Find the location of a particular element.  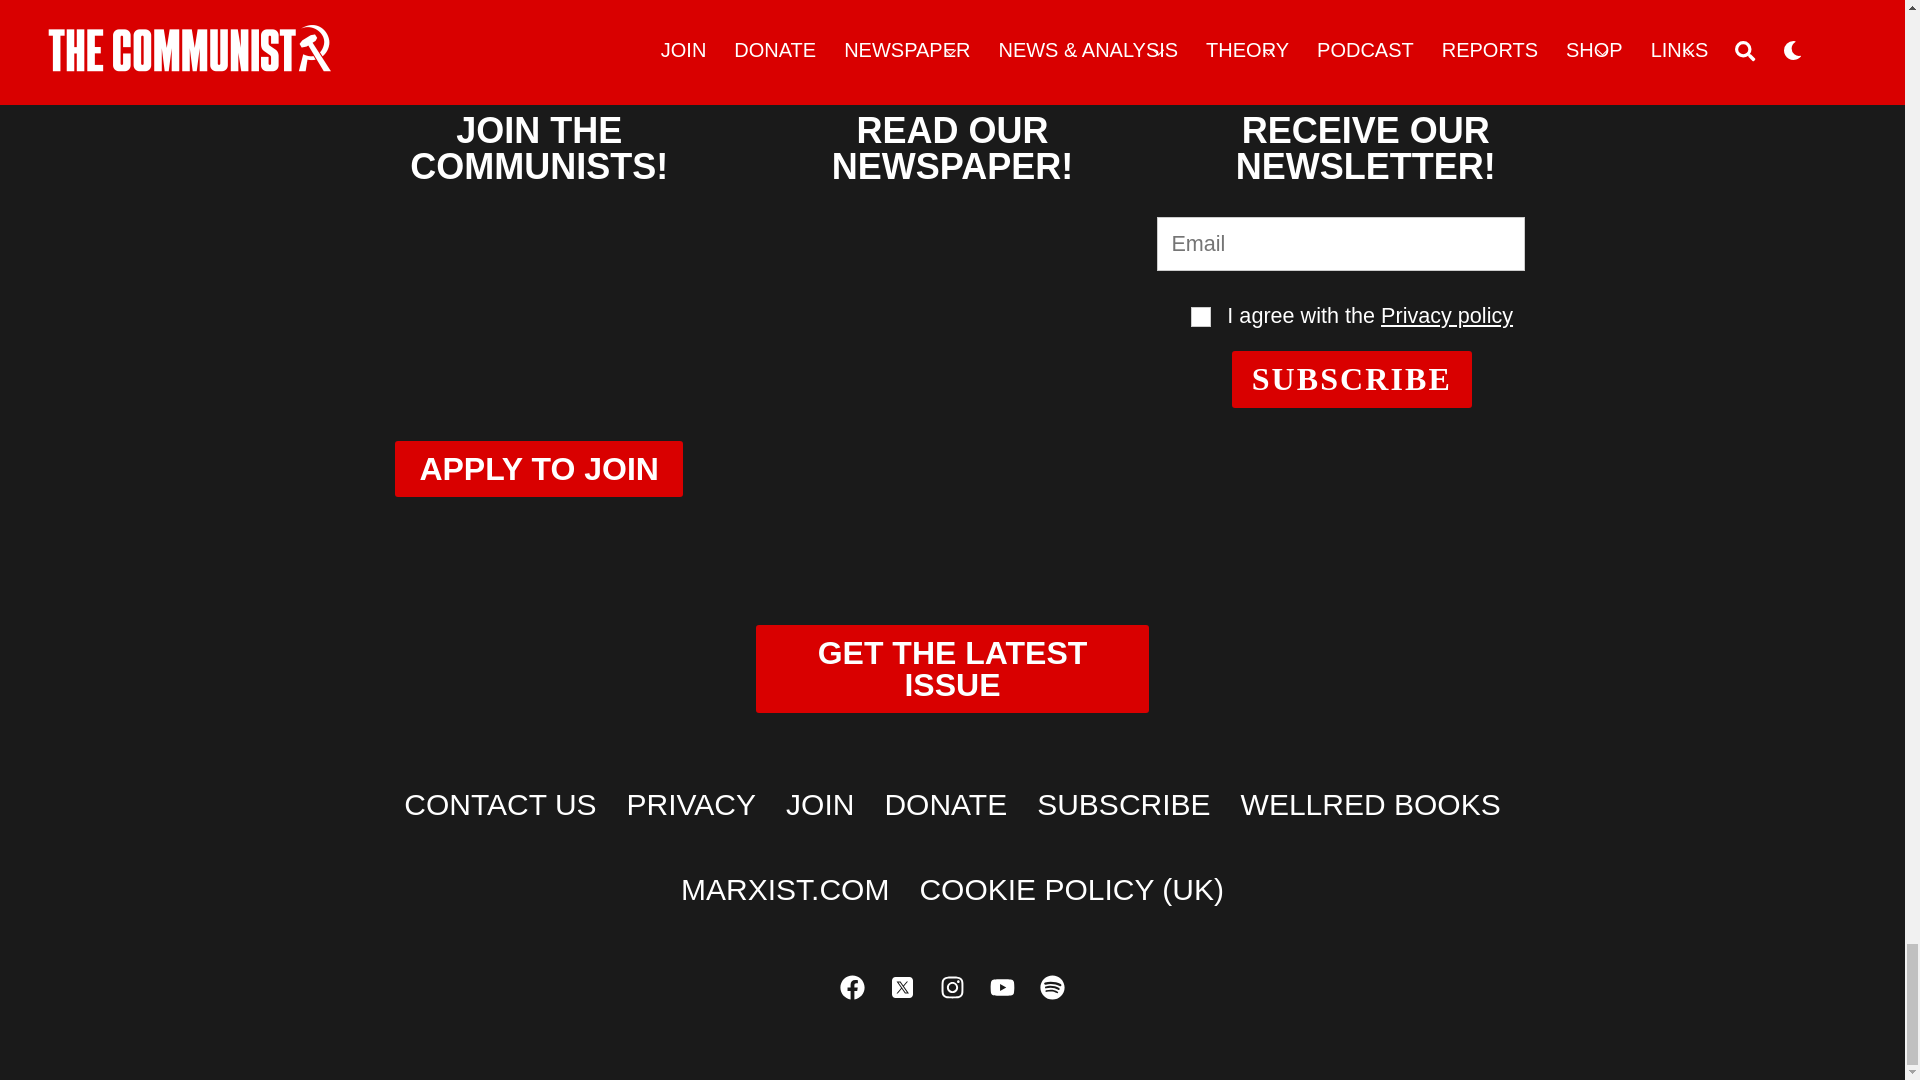

on is located at coordinates (1200, 316).